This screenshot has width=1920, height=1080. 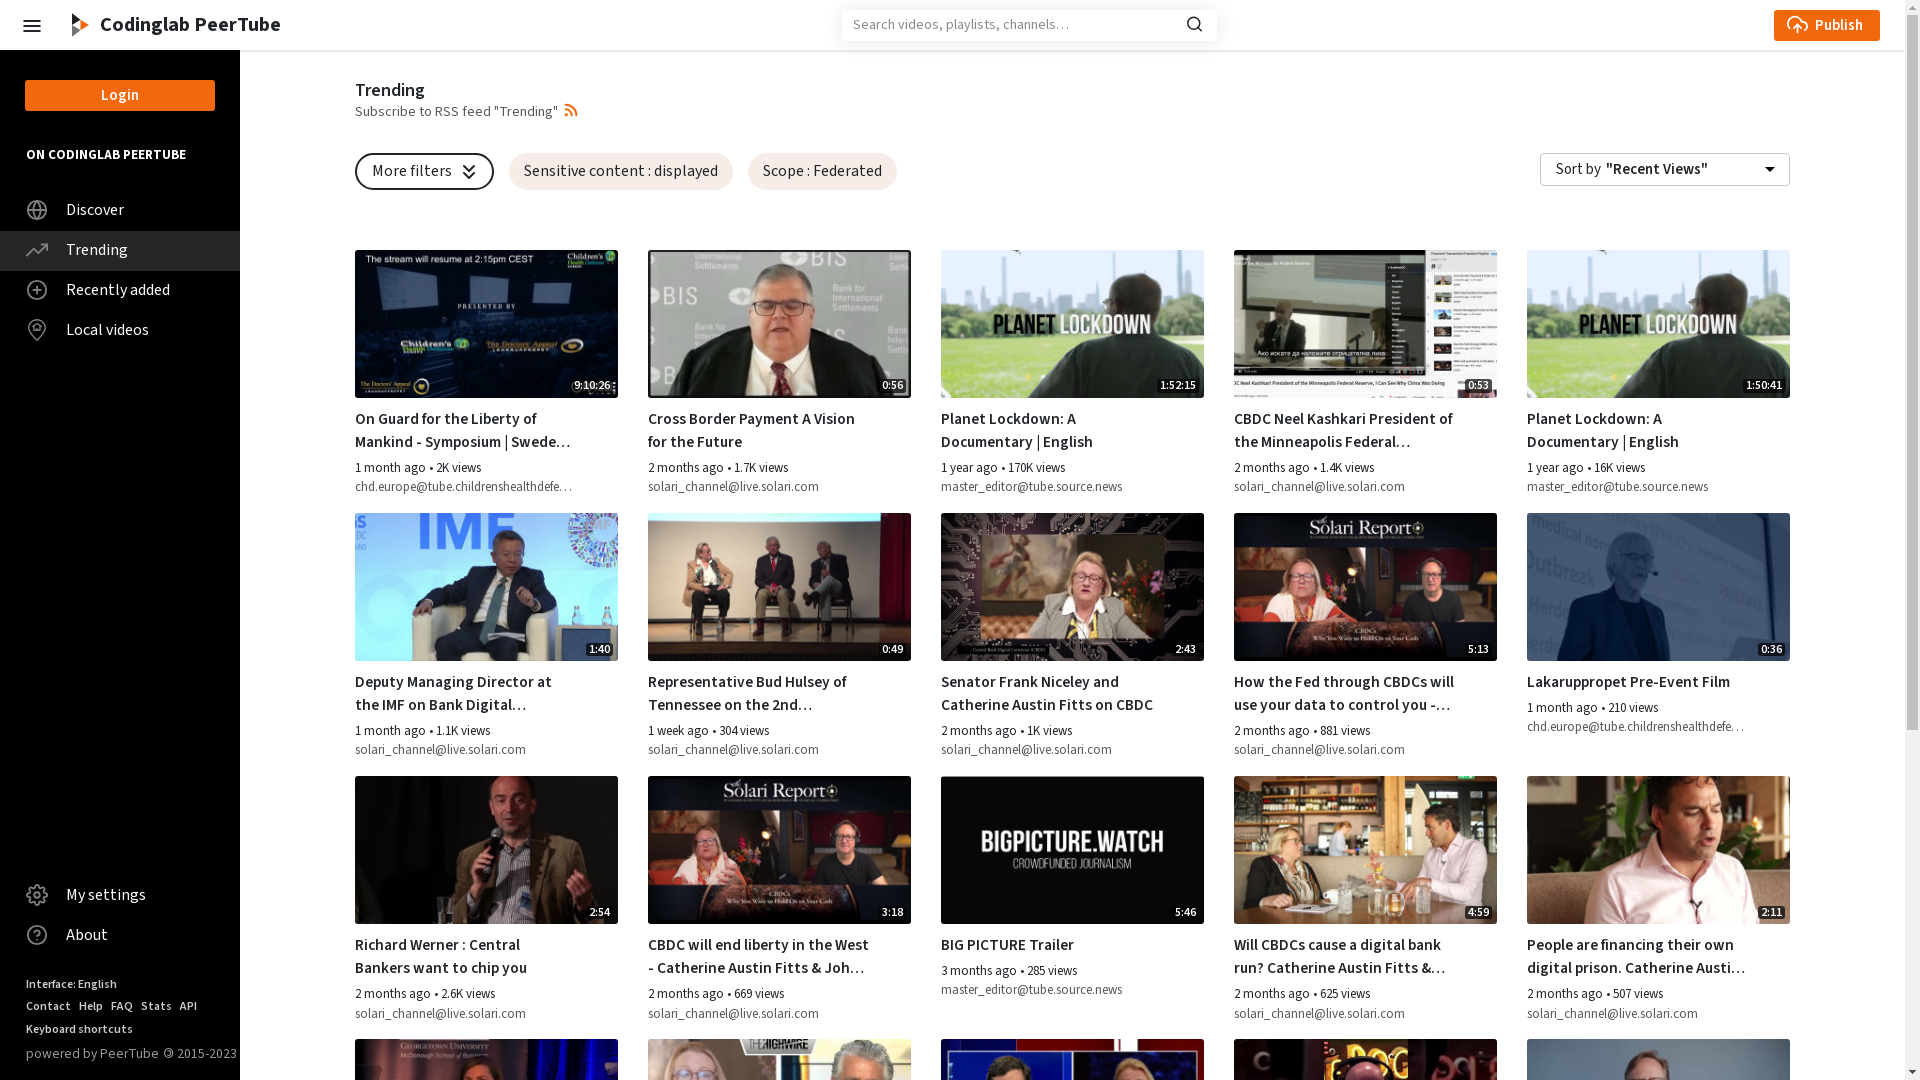 What do you see at coordinates (1366, 850) in the screenshot?
I see `4:59` at bounding box center [1366, 850].